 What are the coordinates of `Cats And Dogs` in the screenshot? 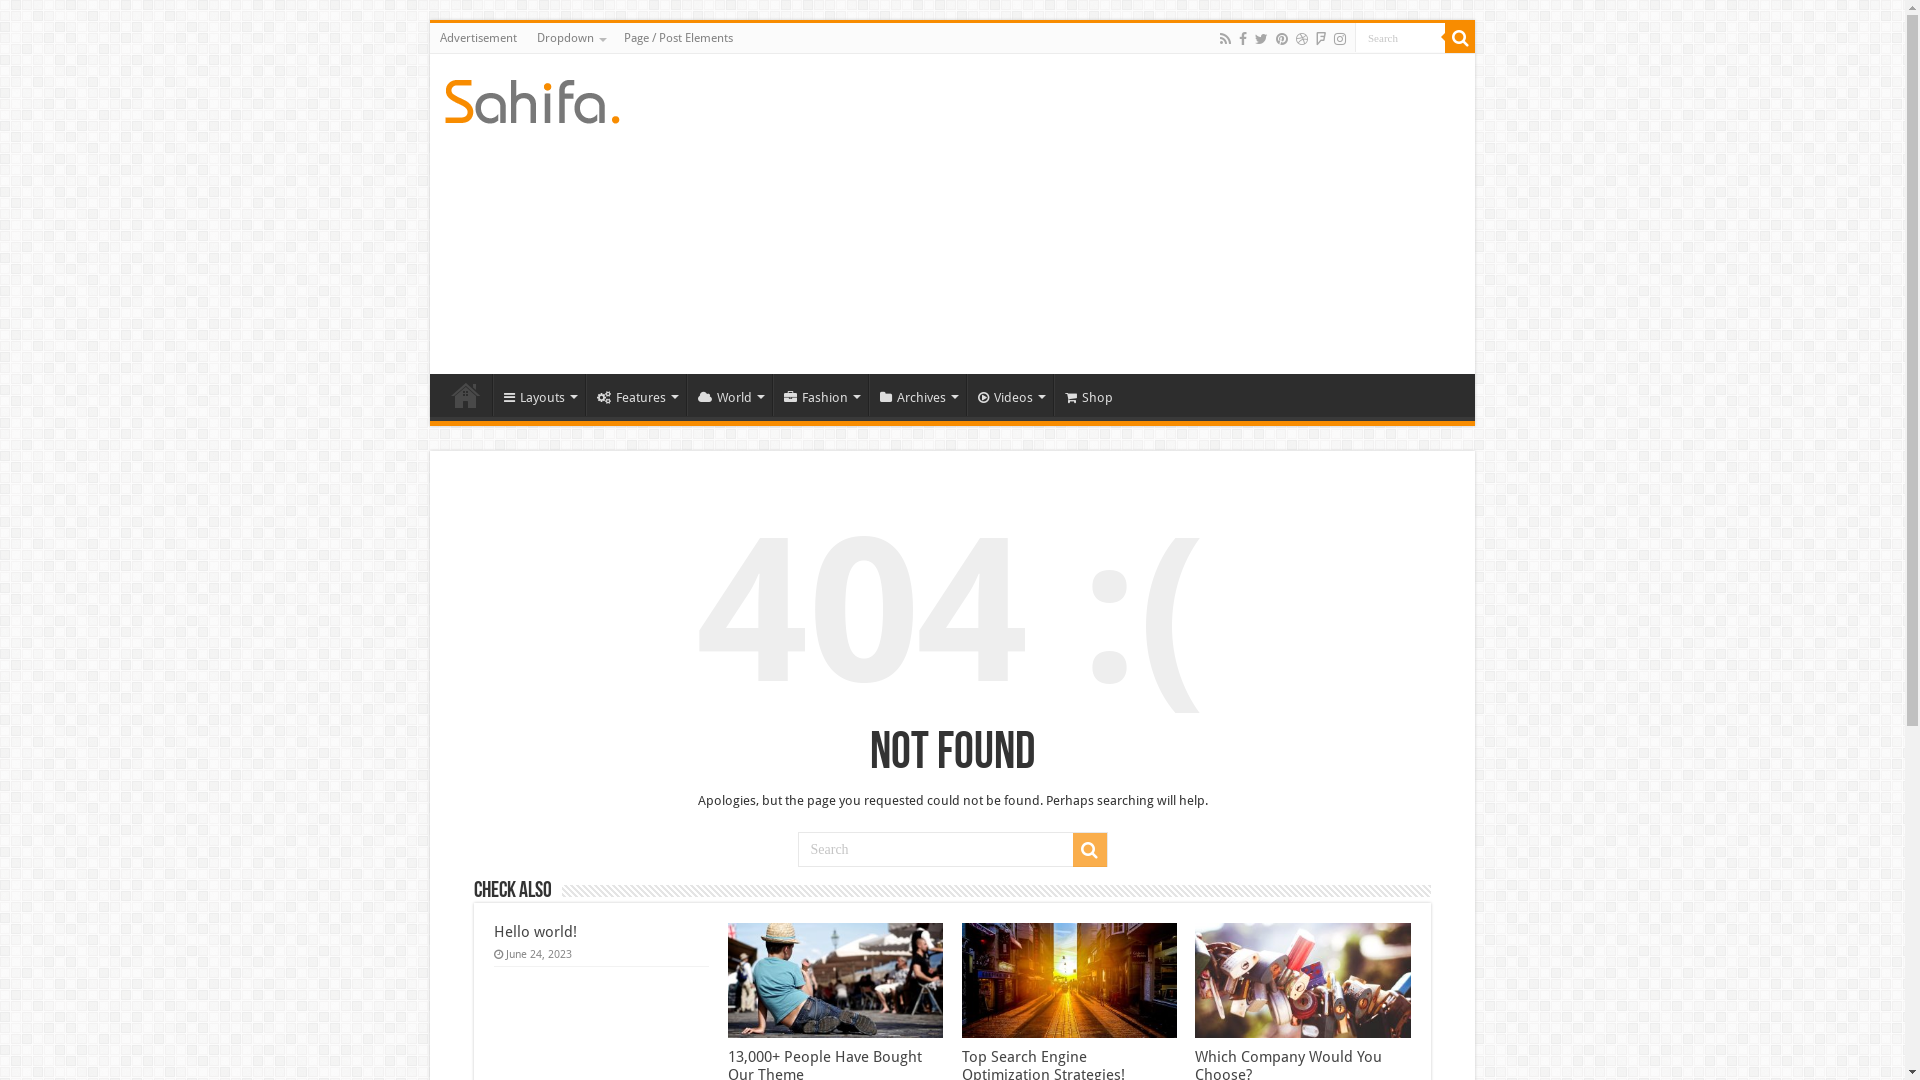 It's located at (532, 98).